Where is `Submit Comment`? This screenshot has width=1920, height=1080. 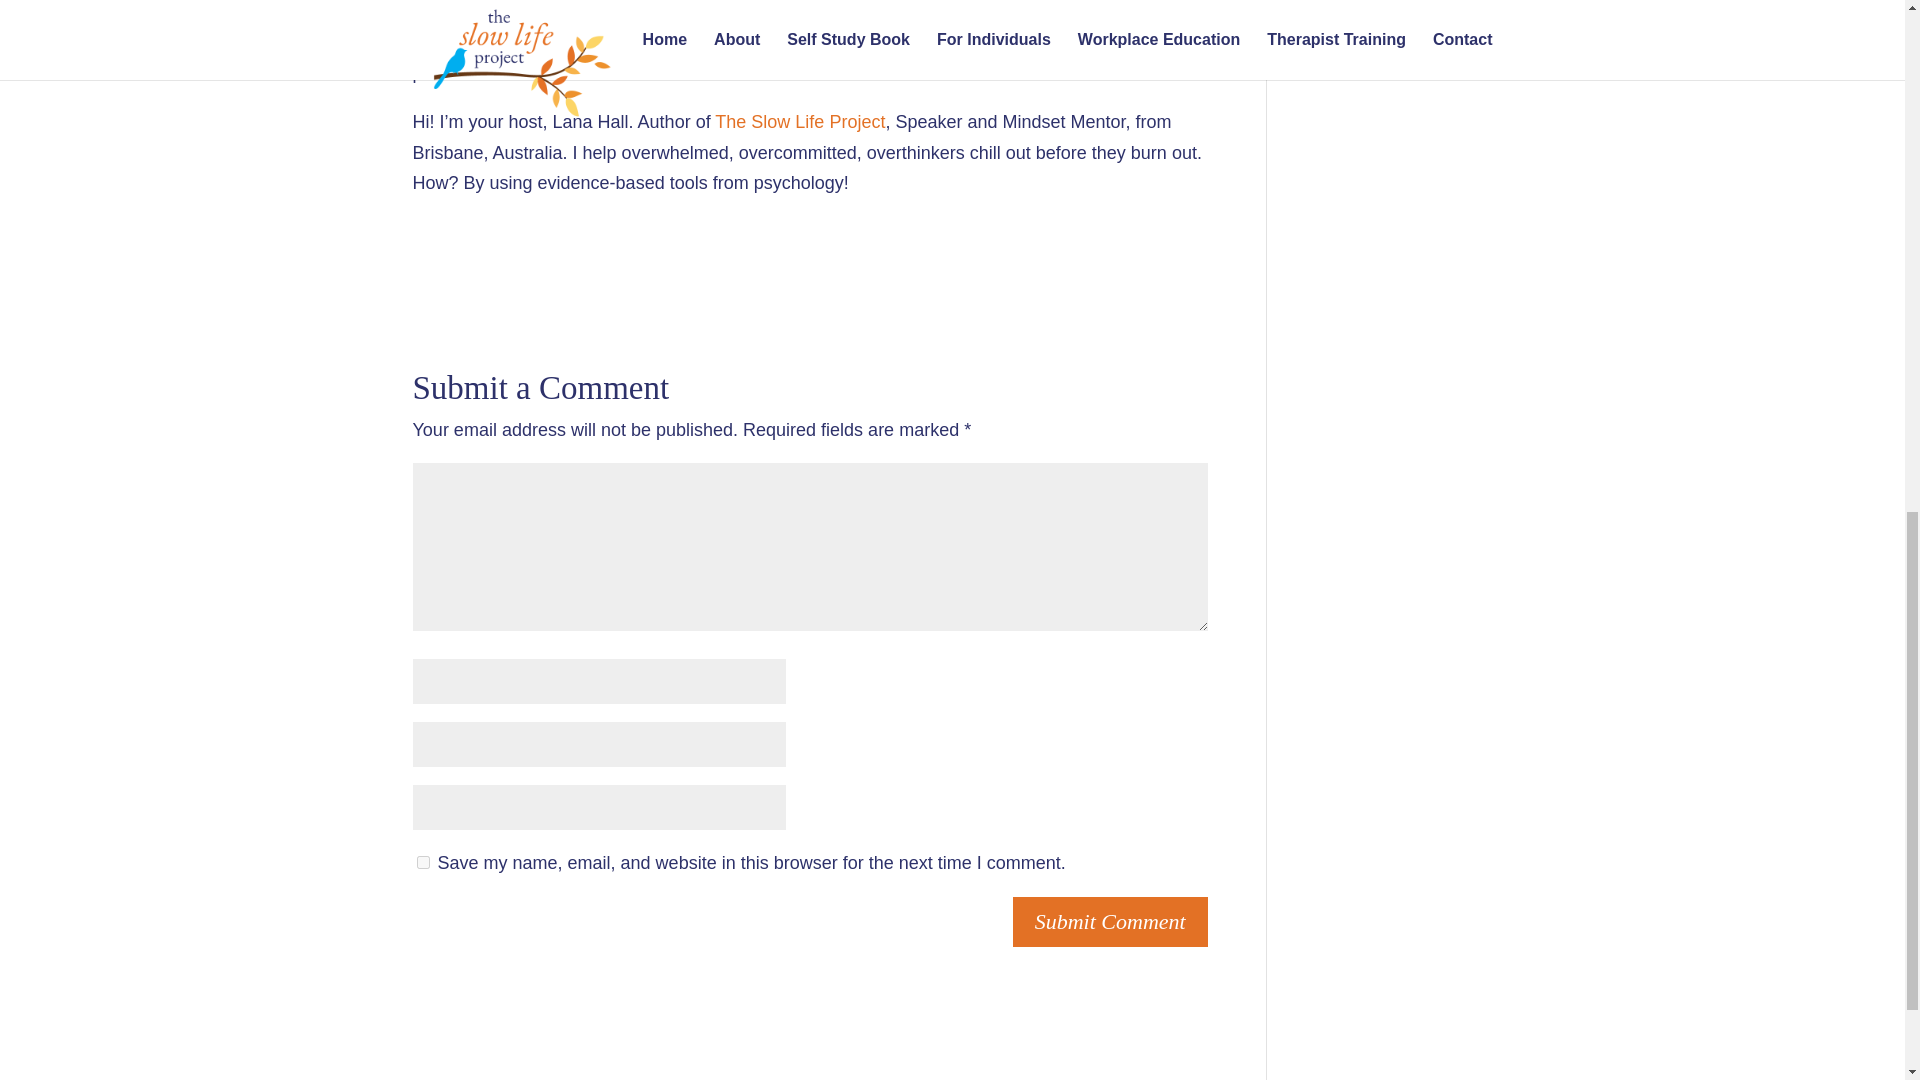 Submit Comment is located at coordinates (1110, 922).